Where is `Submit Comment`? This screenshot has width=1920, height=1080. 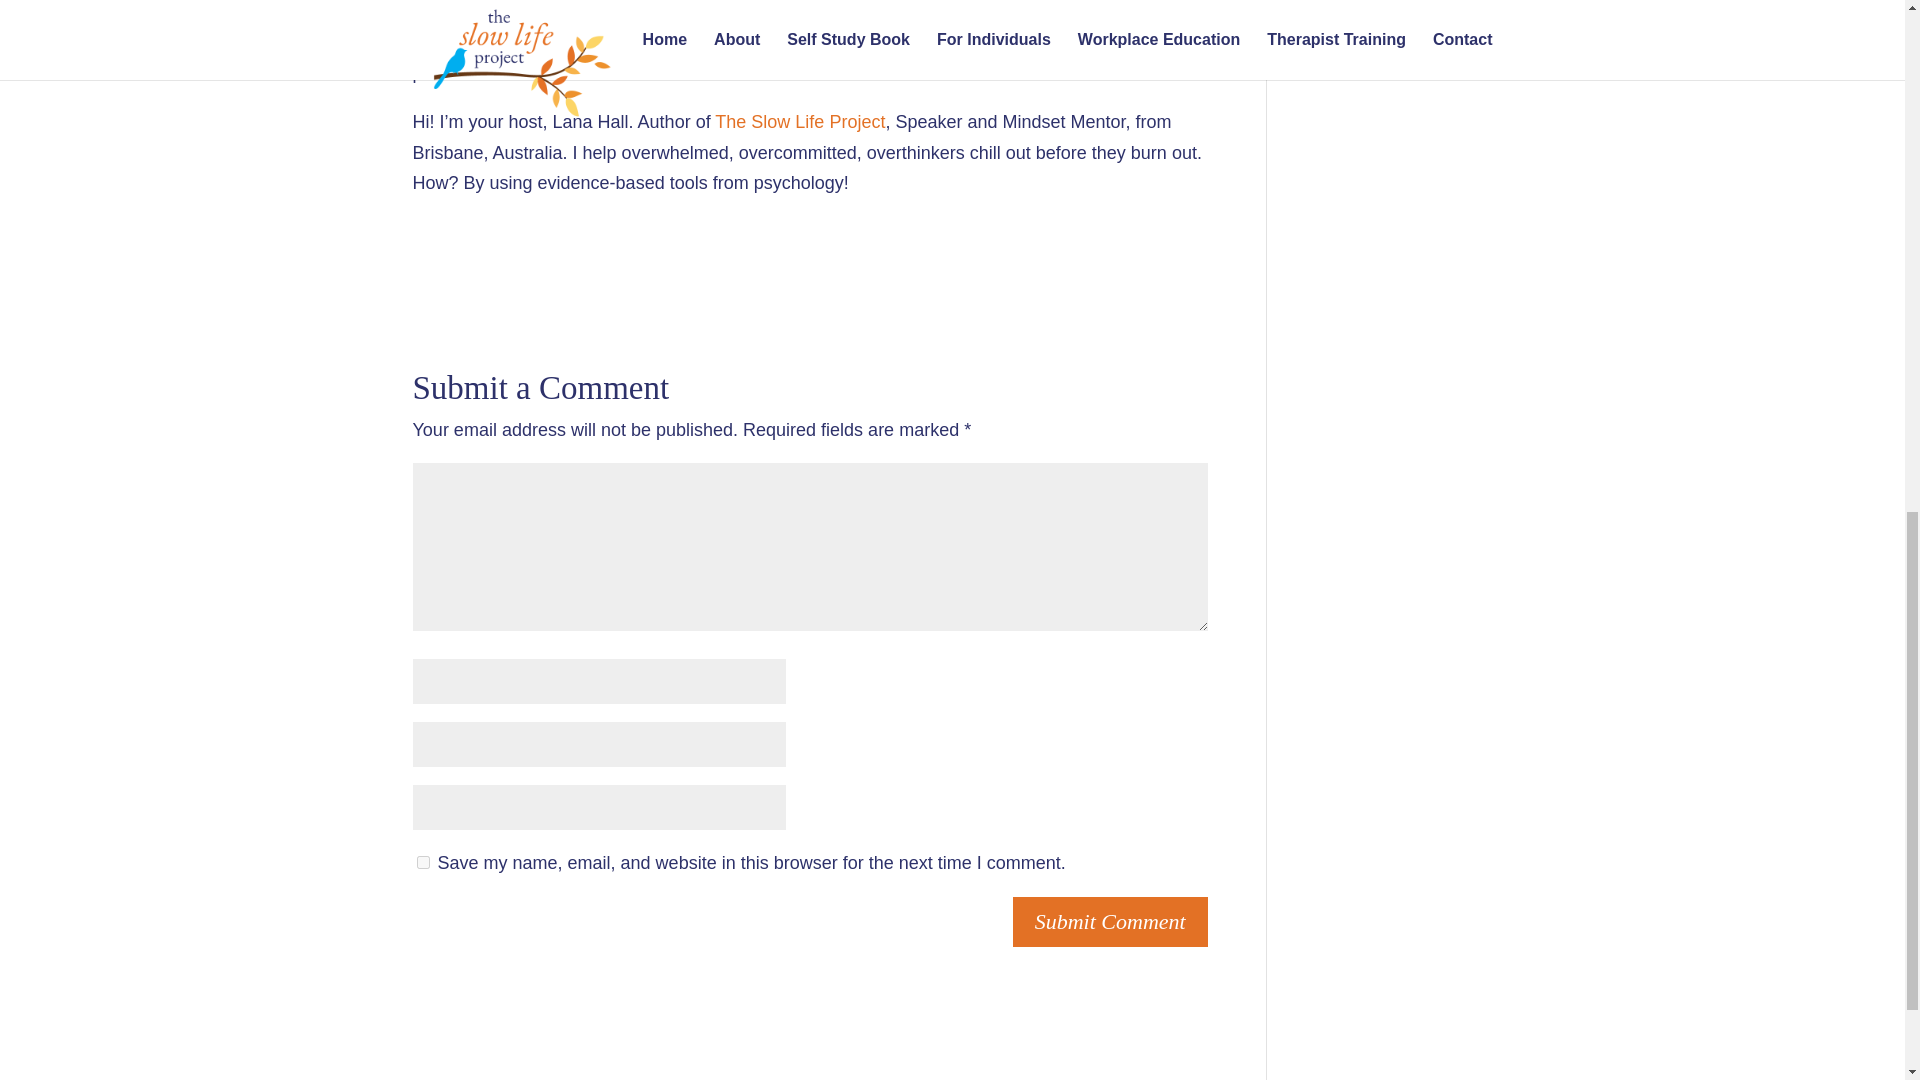 Submit Comment is located at coordinates (1110, 922).